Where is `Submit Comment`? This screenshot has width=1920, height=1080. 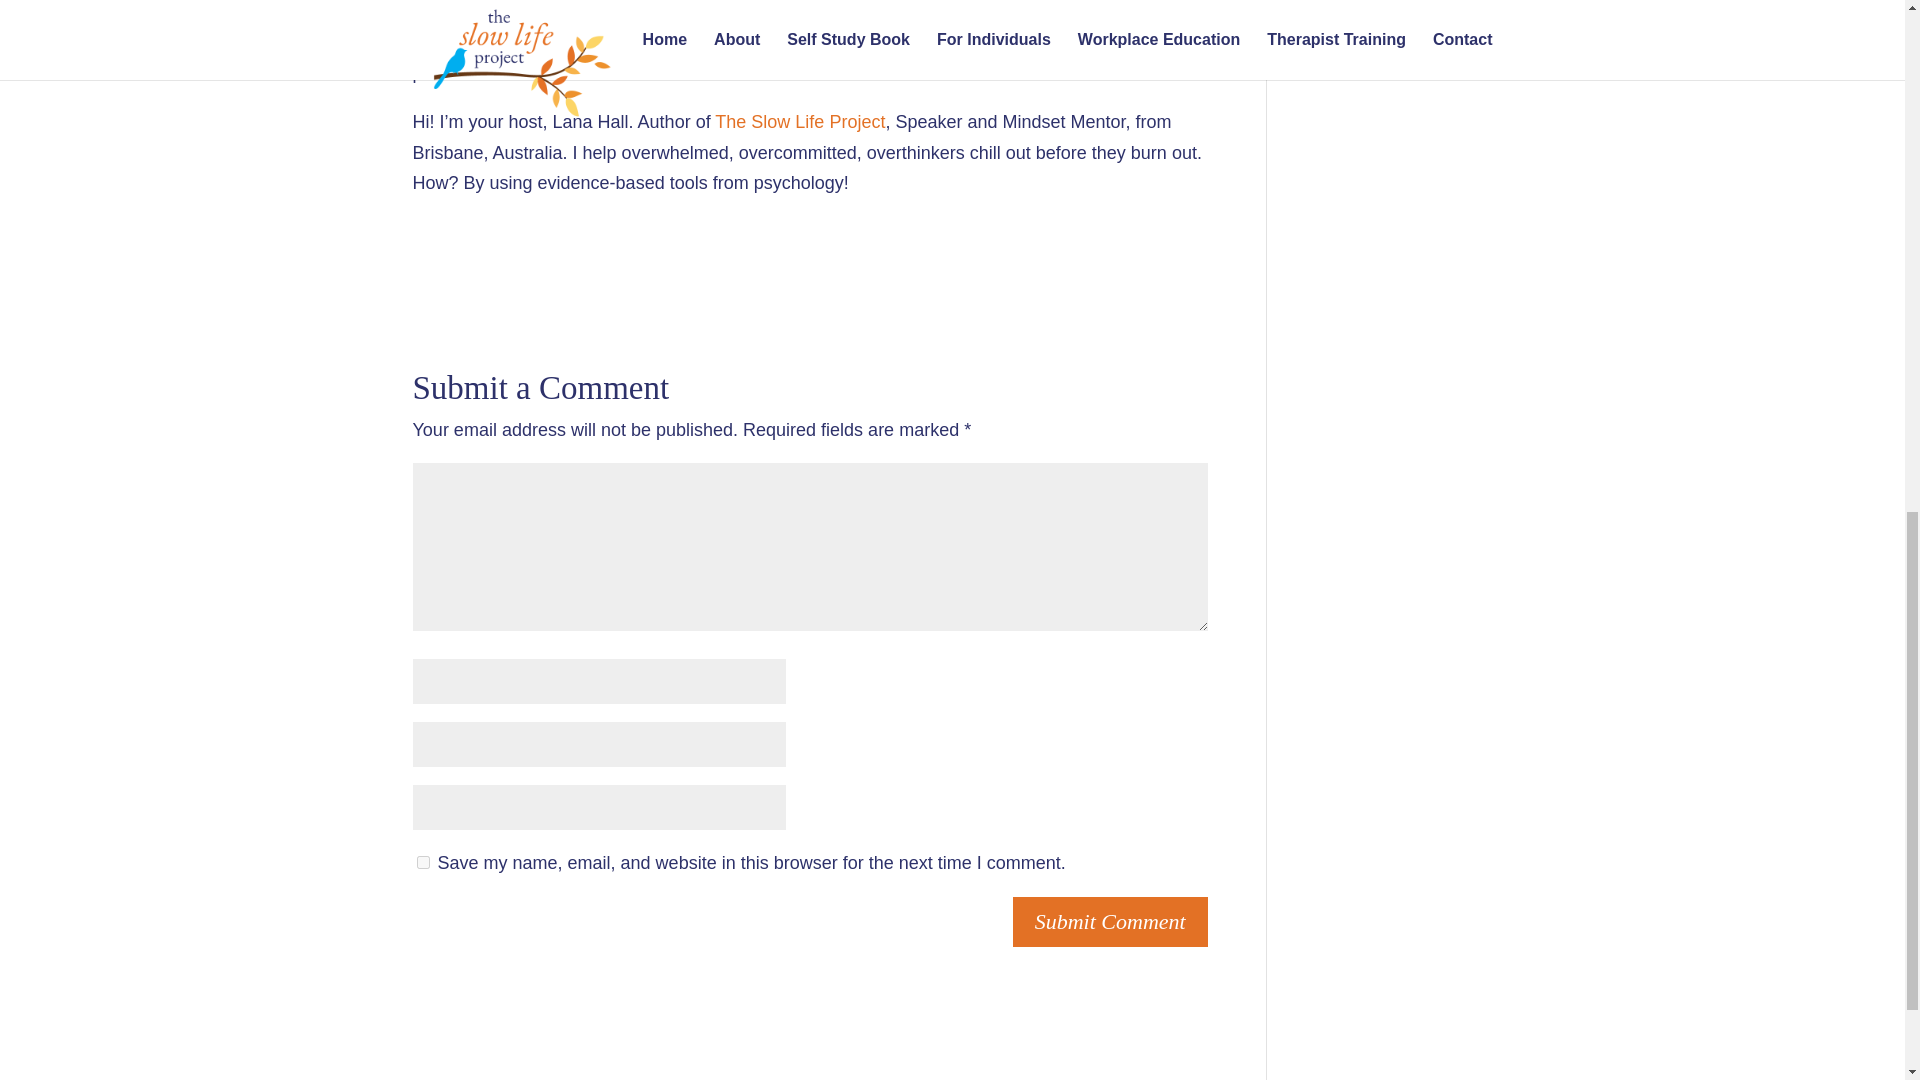 Submit Comment is located at coordinates (1110, 922).